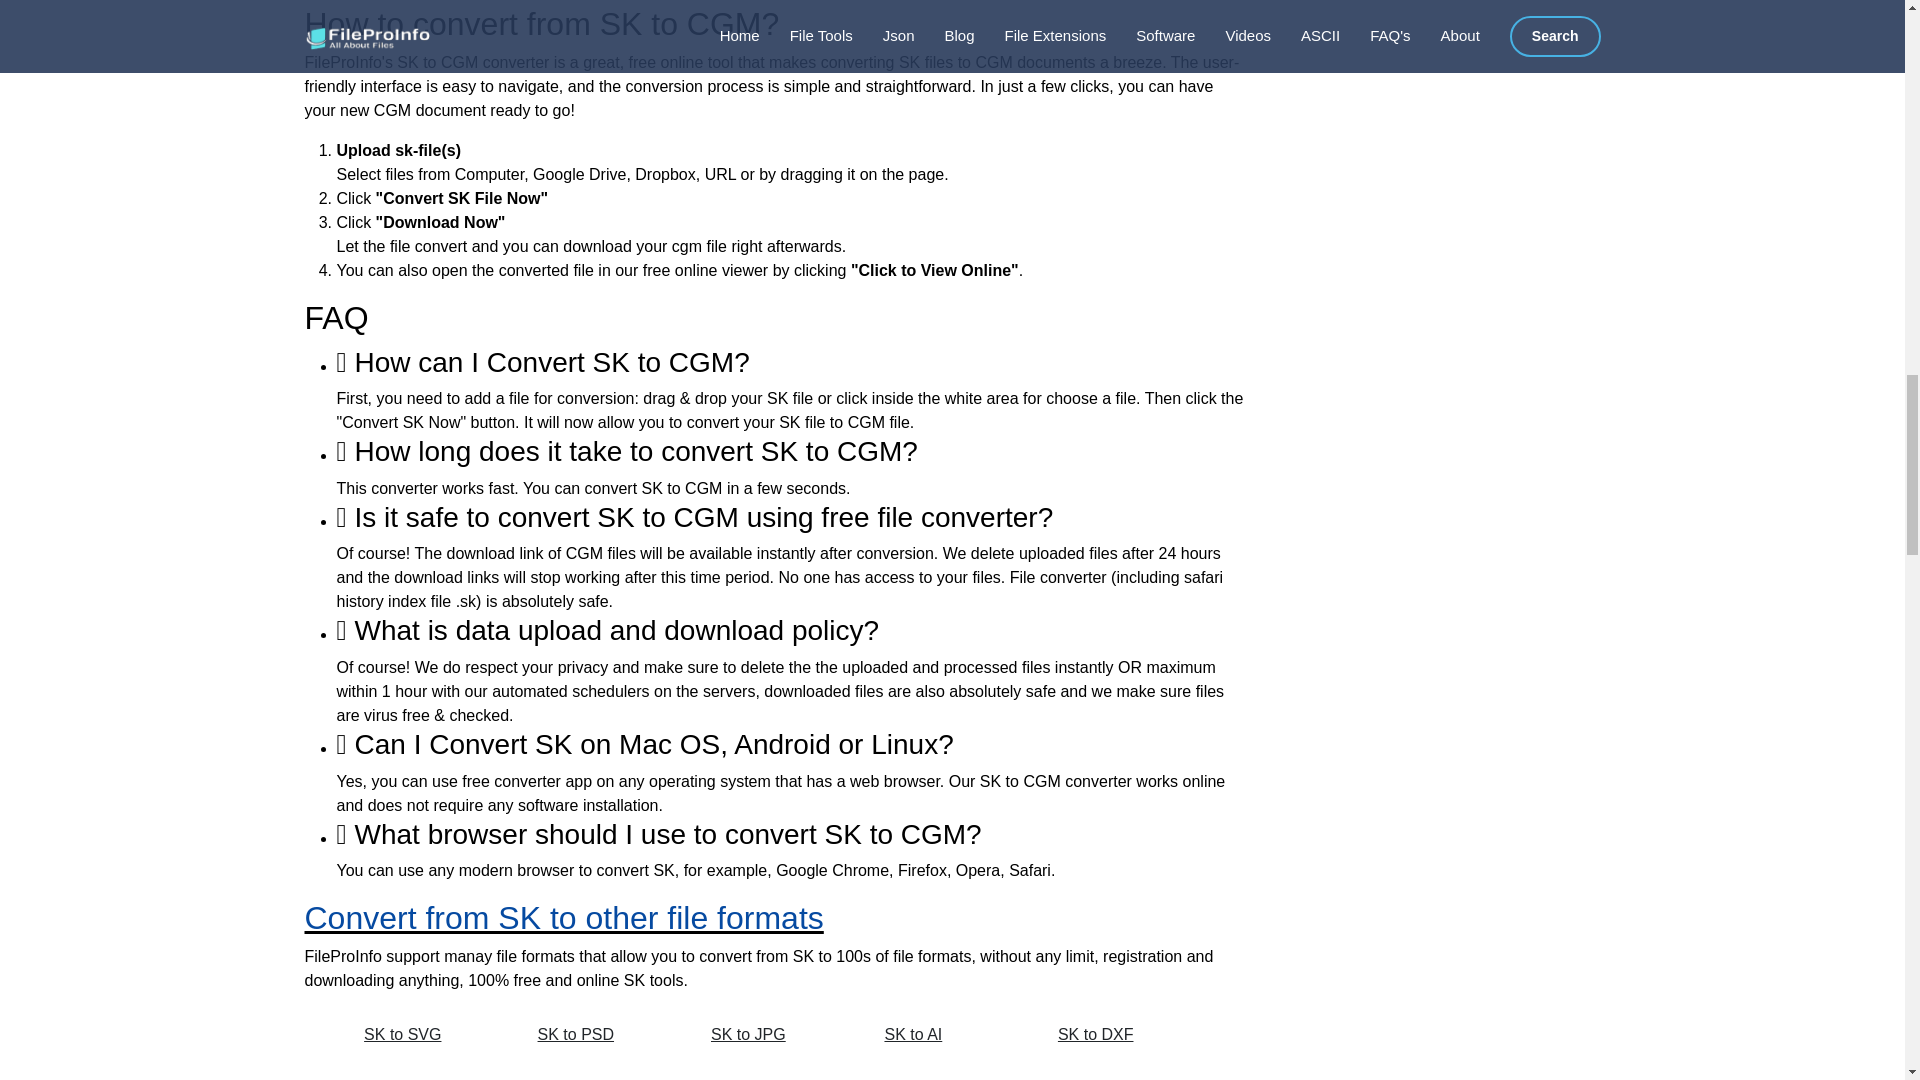 This screenshot has height=1080, width=1920. I want to click on SK to JPG, so click(775, 1035).